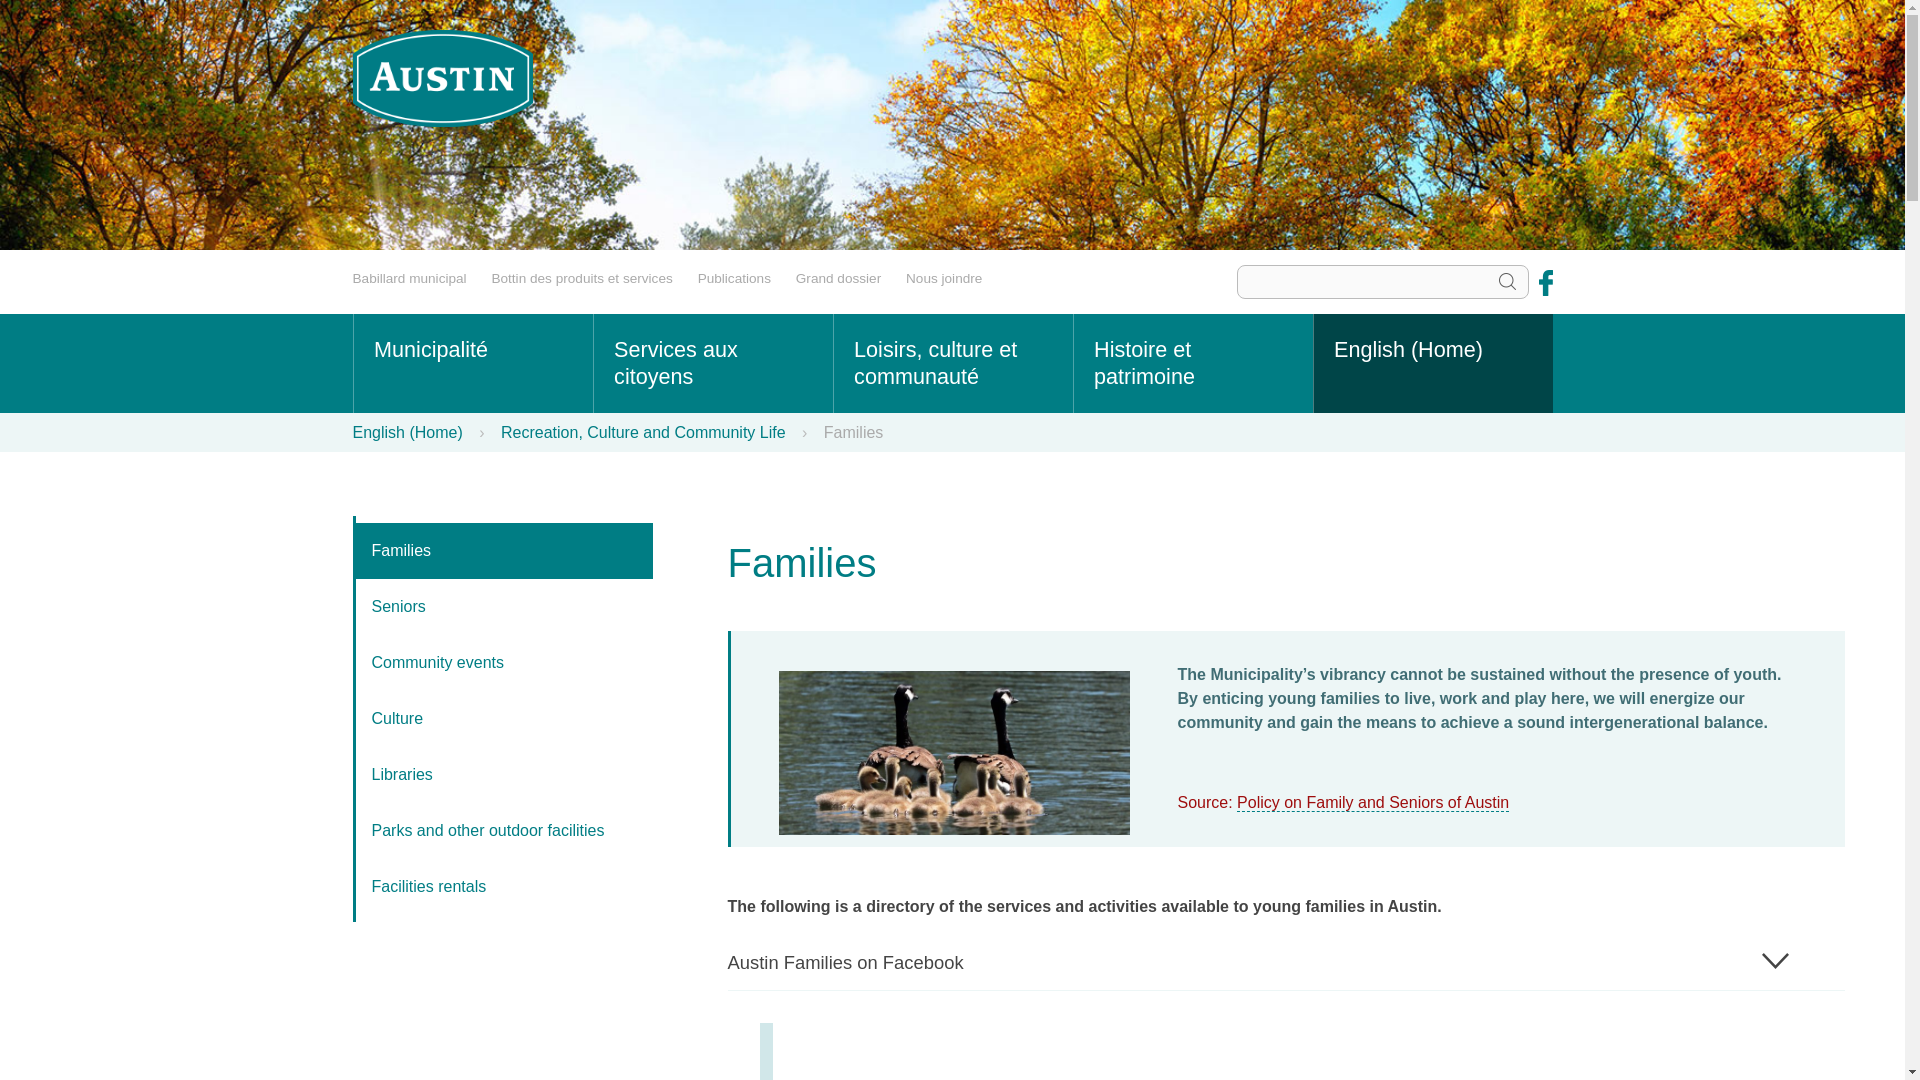 Image resolution: width=1920 pixels, height=1080 pixels. Describe the element at coordinates (408, 278) in the screenshot. I see `Babillard municipal` at that location.